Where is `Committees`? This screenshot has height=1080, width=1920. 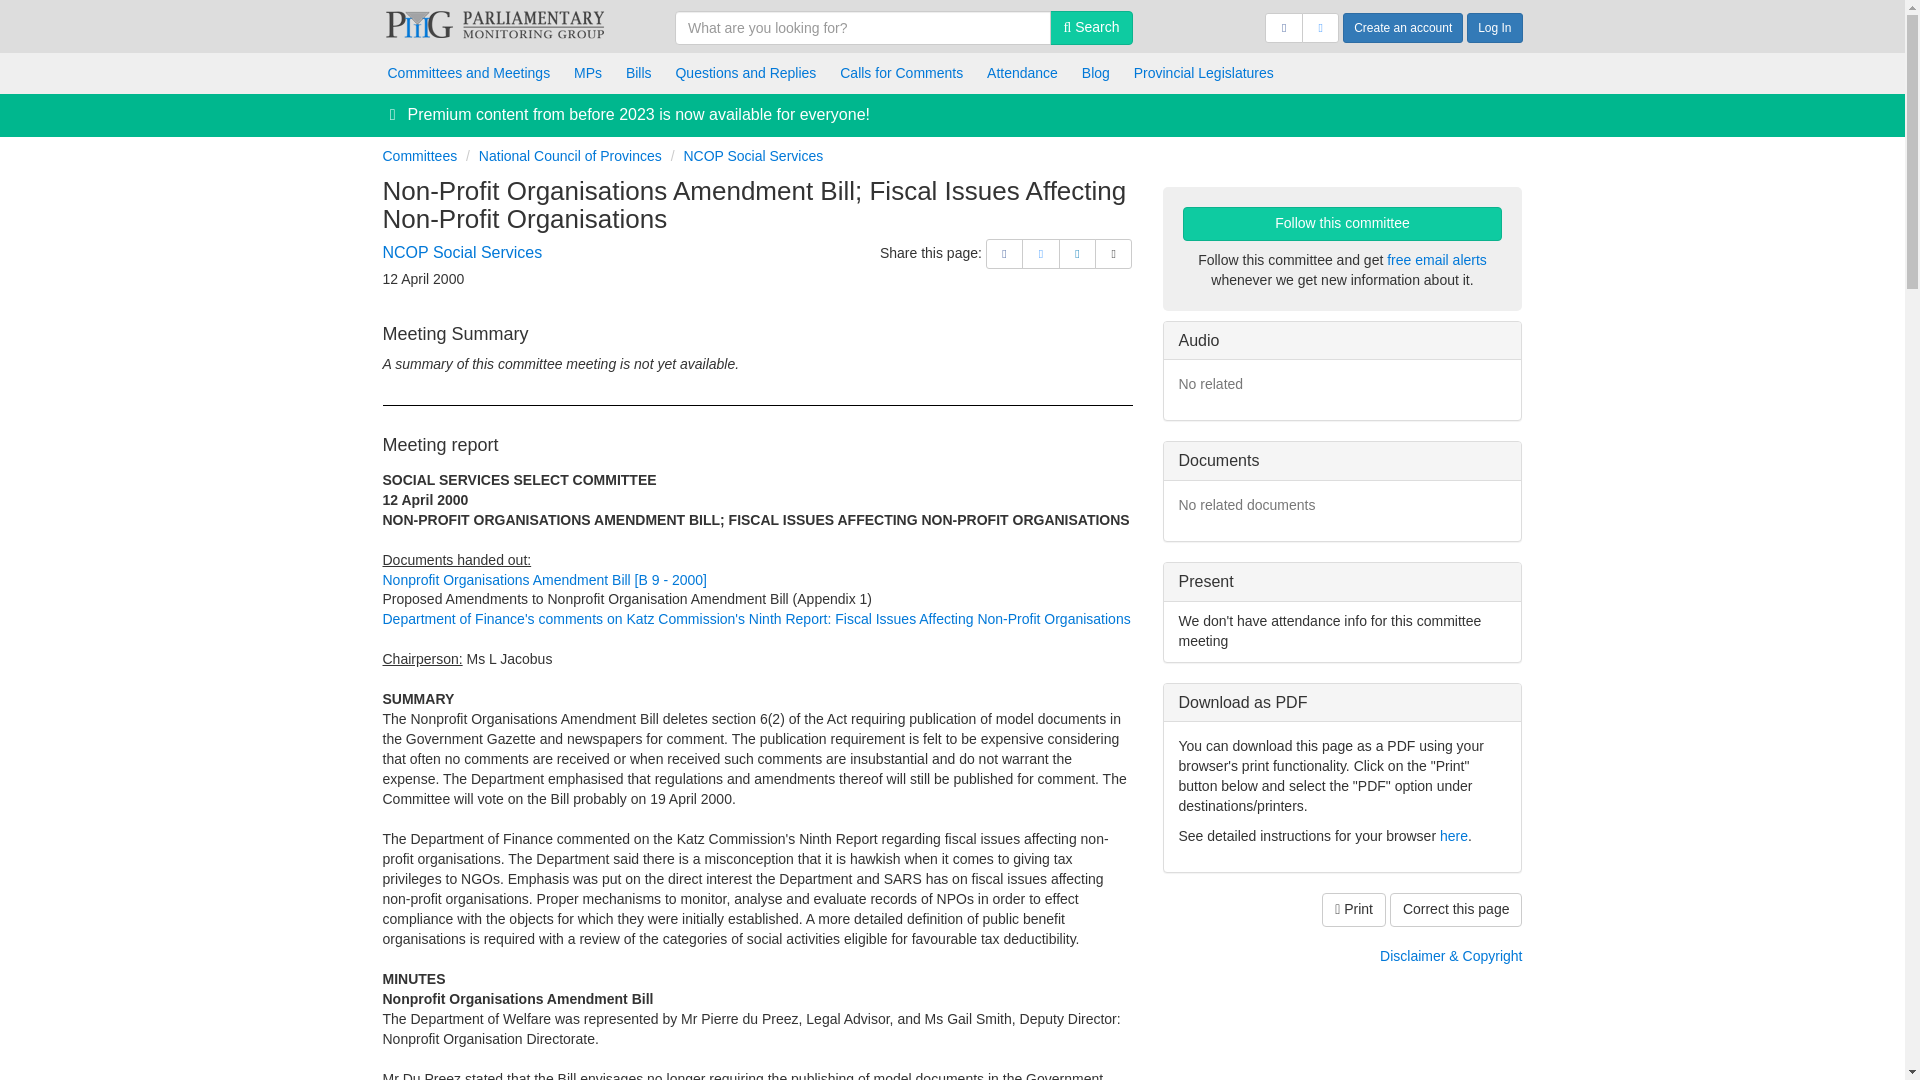 Committees is located at coordinates (419, 156).